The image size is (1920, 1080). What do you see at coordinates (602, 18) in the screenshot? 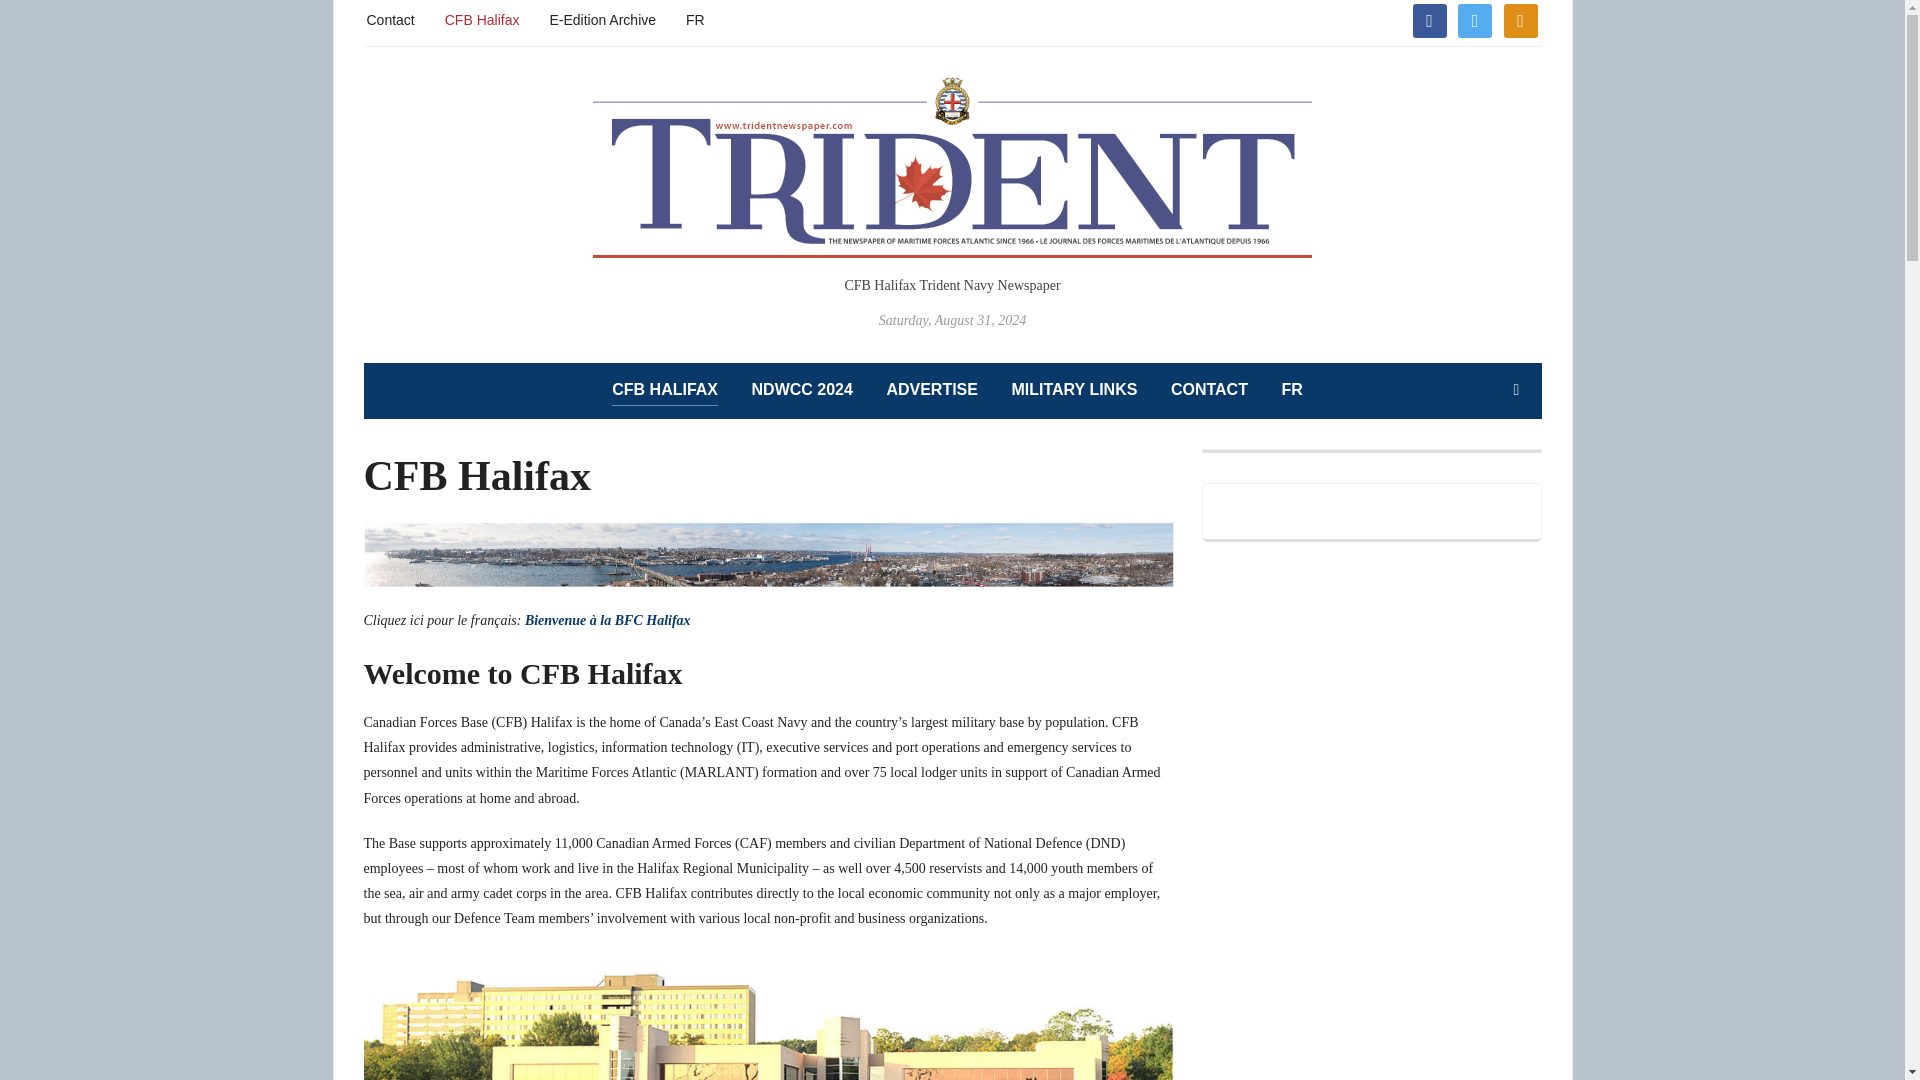
I see `E-Edition Archive` at bounding box center [602, 18].